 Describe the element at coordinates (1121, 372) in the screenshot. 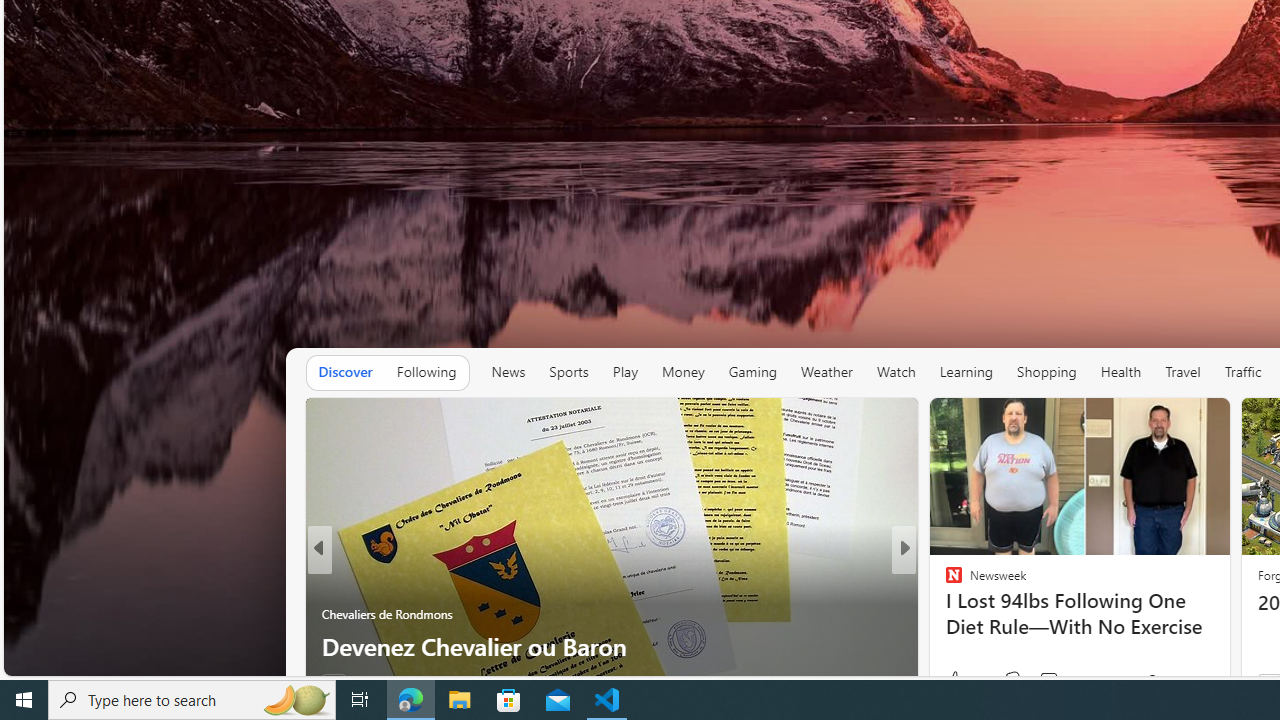

I see `Health` at that location.